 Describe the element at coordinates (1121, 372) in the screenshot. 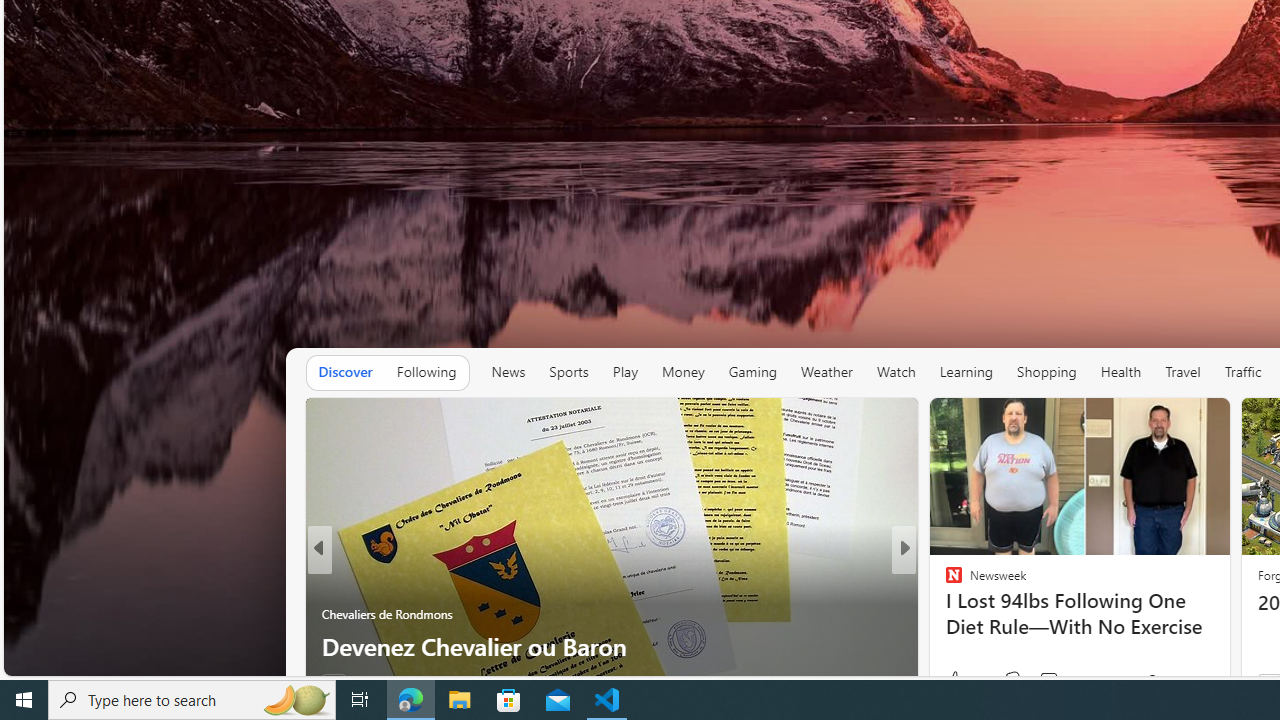

I see `Health` at that location.